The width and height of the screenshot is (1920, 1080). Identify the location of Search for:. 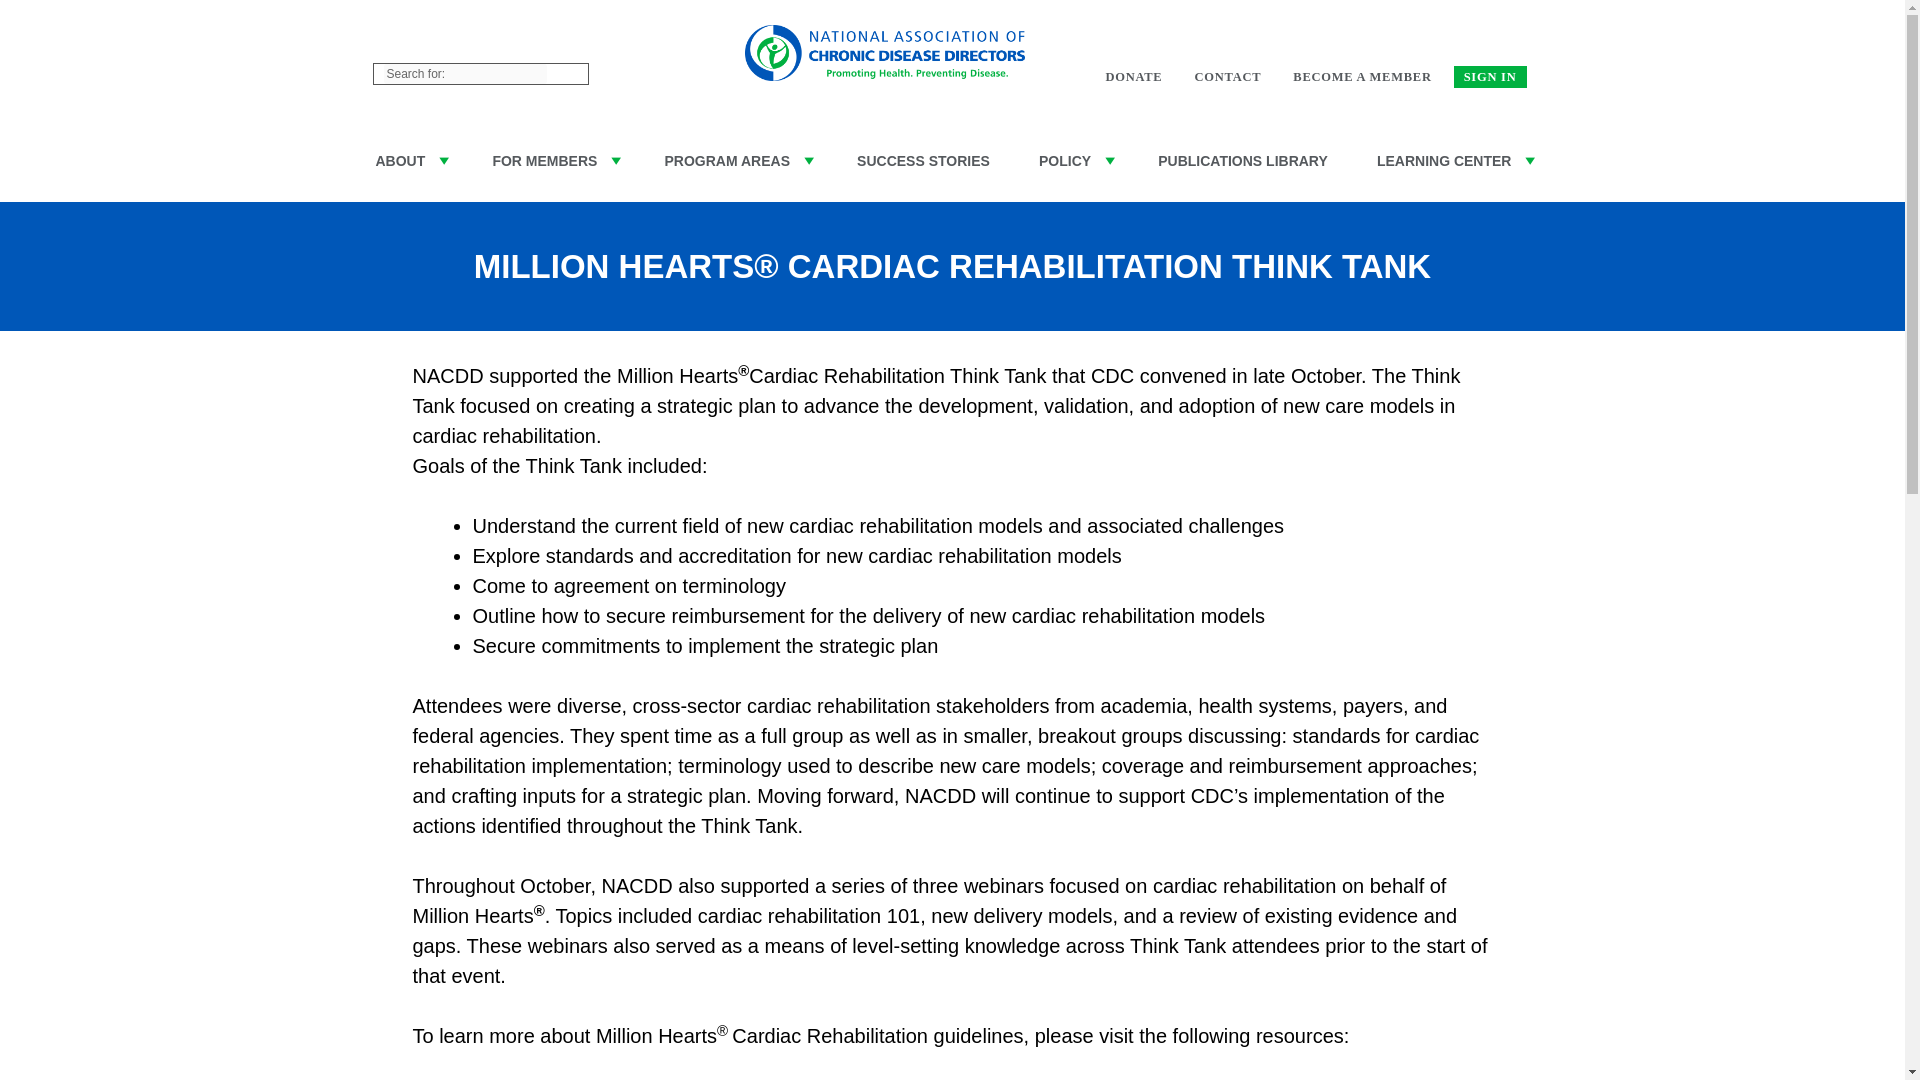
(466, 74).